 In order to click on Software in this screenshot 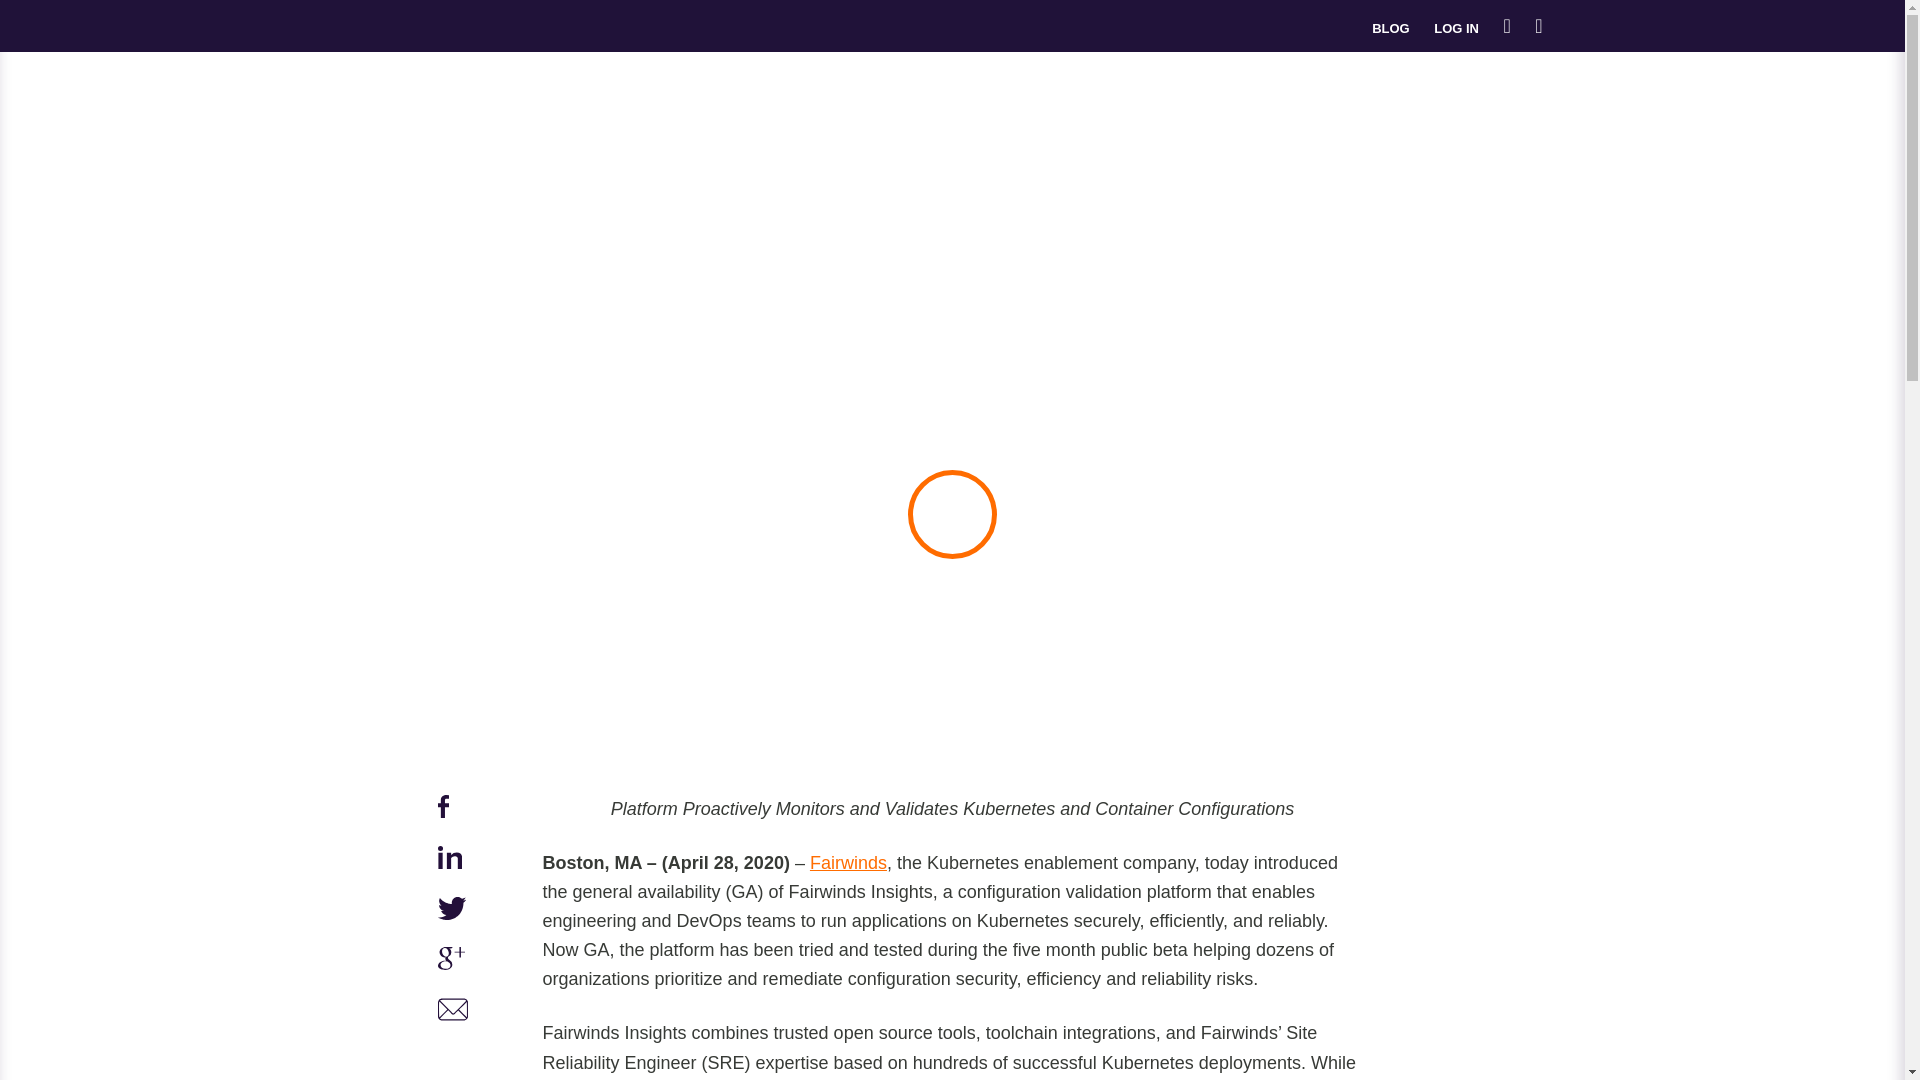, I will do `click(1296, 88)`.